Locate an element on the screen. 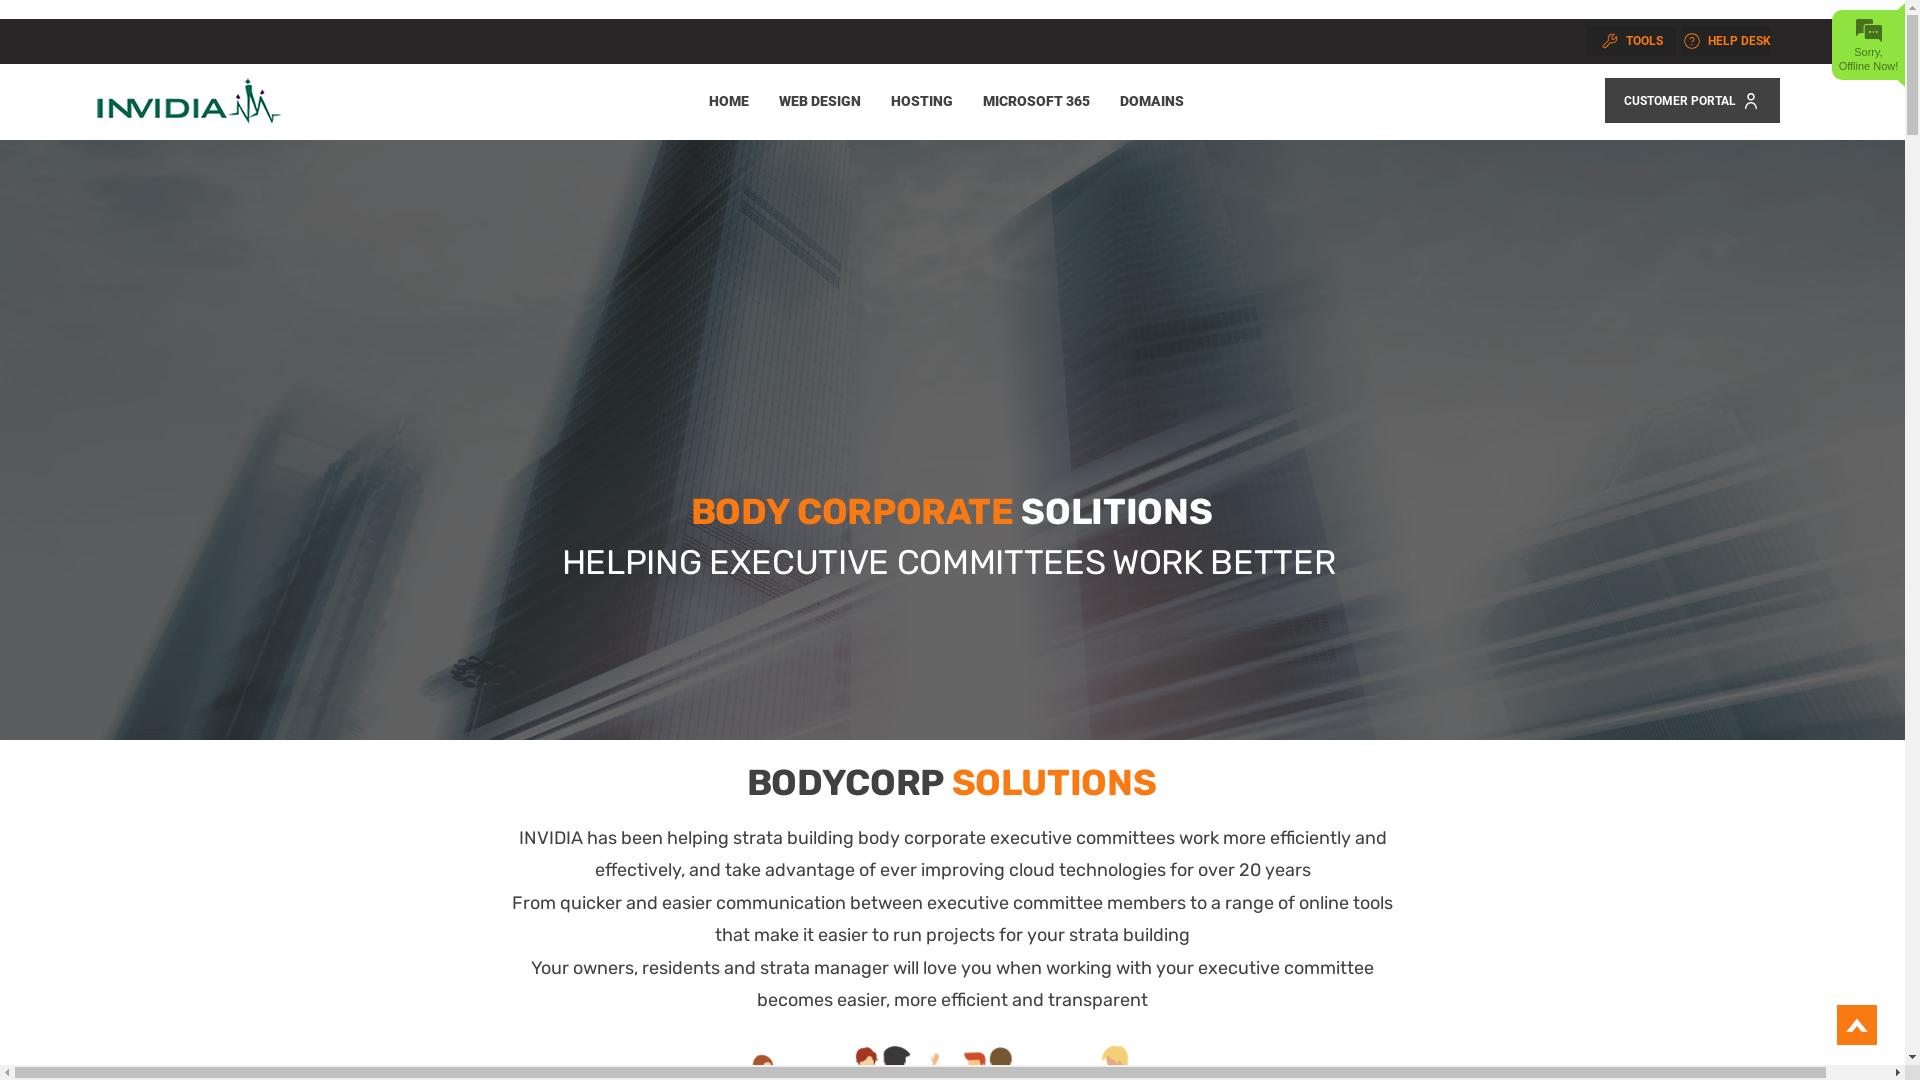 This screenshot has width=1920, height=1080. MICROSOFT 365 is located at coordinates (1036, 101).